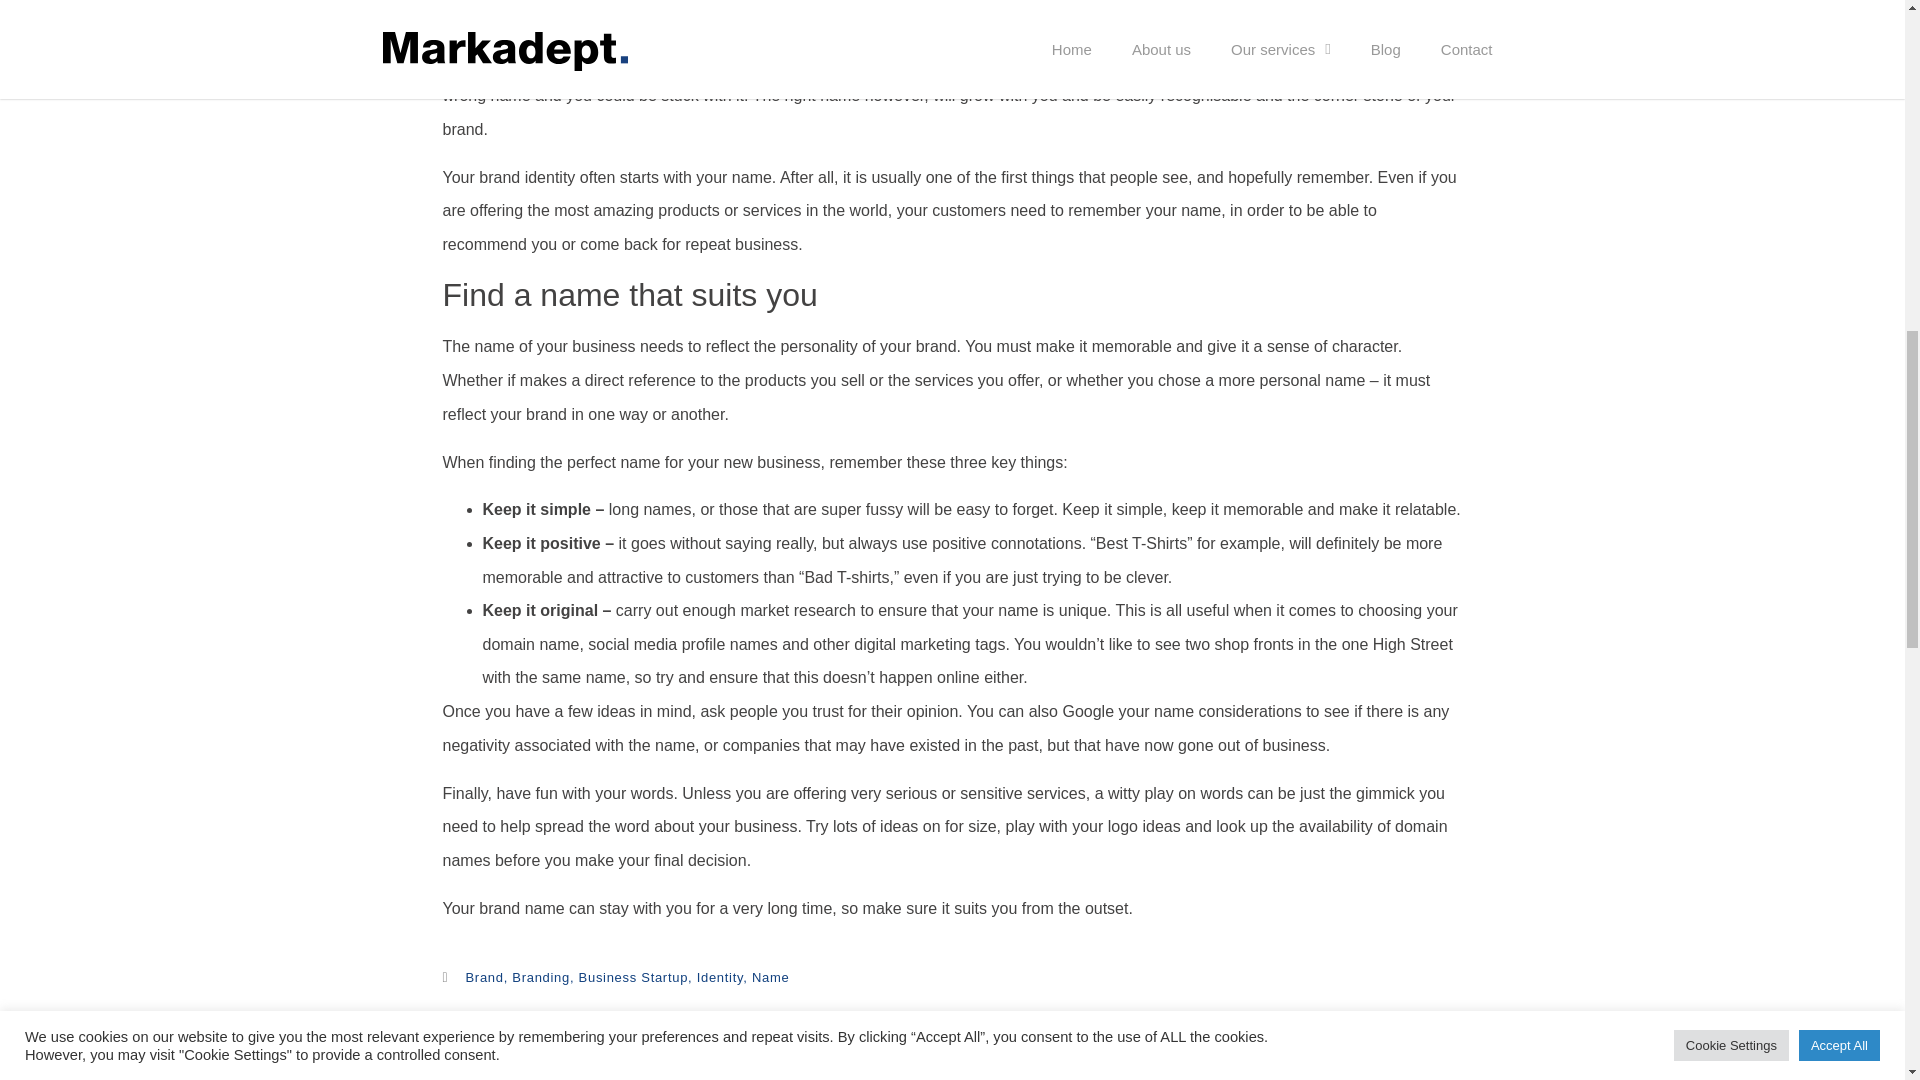  What do you see at coordinates (633, 976) in the screenshot?
I see `Business Startup` at bounding box center [633, 976].